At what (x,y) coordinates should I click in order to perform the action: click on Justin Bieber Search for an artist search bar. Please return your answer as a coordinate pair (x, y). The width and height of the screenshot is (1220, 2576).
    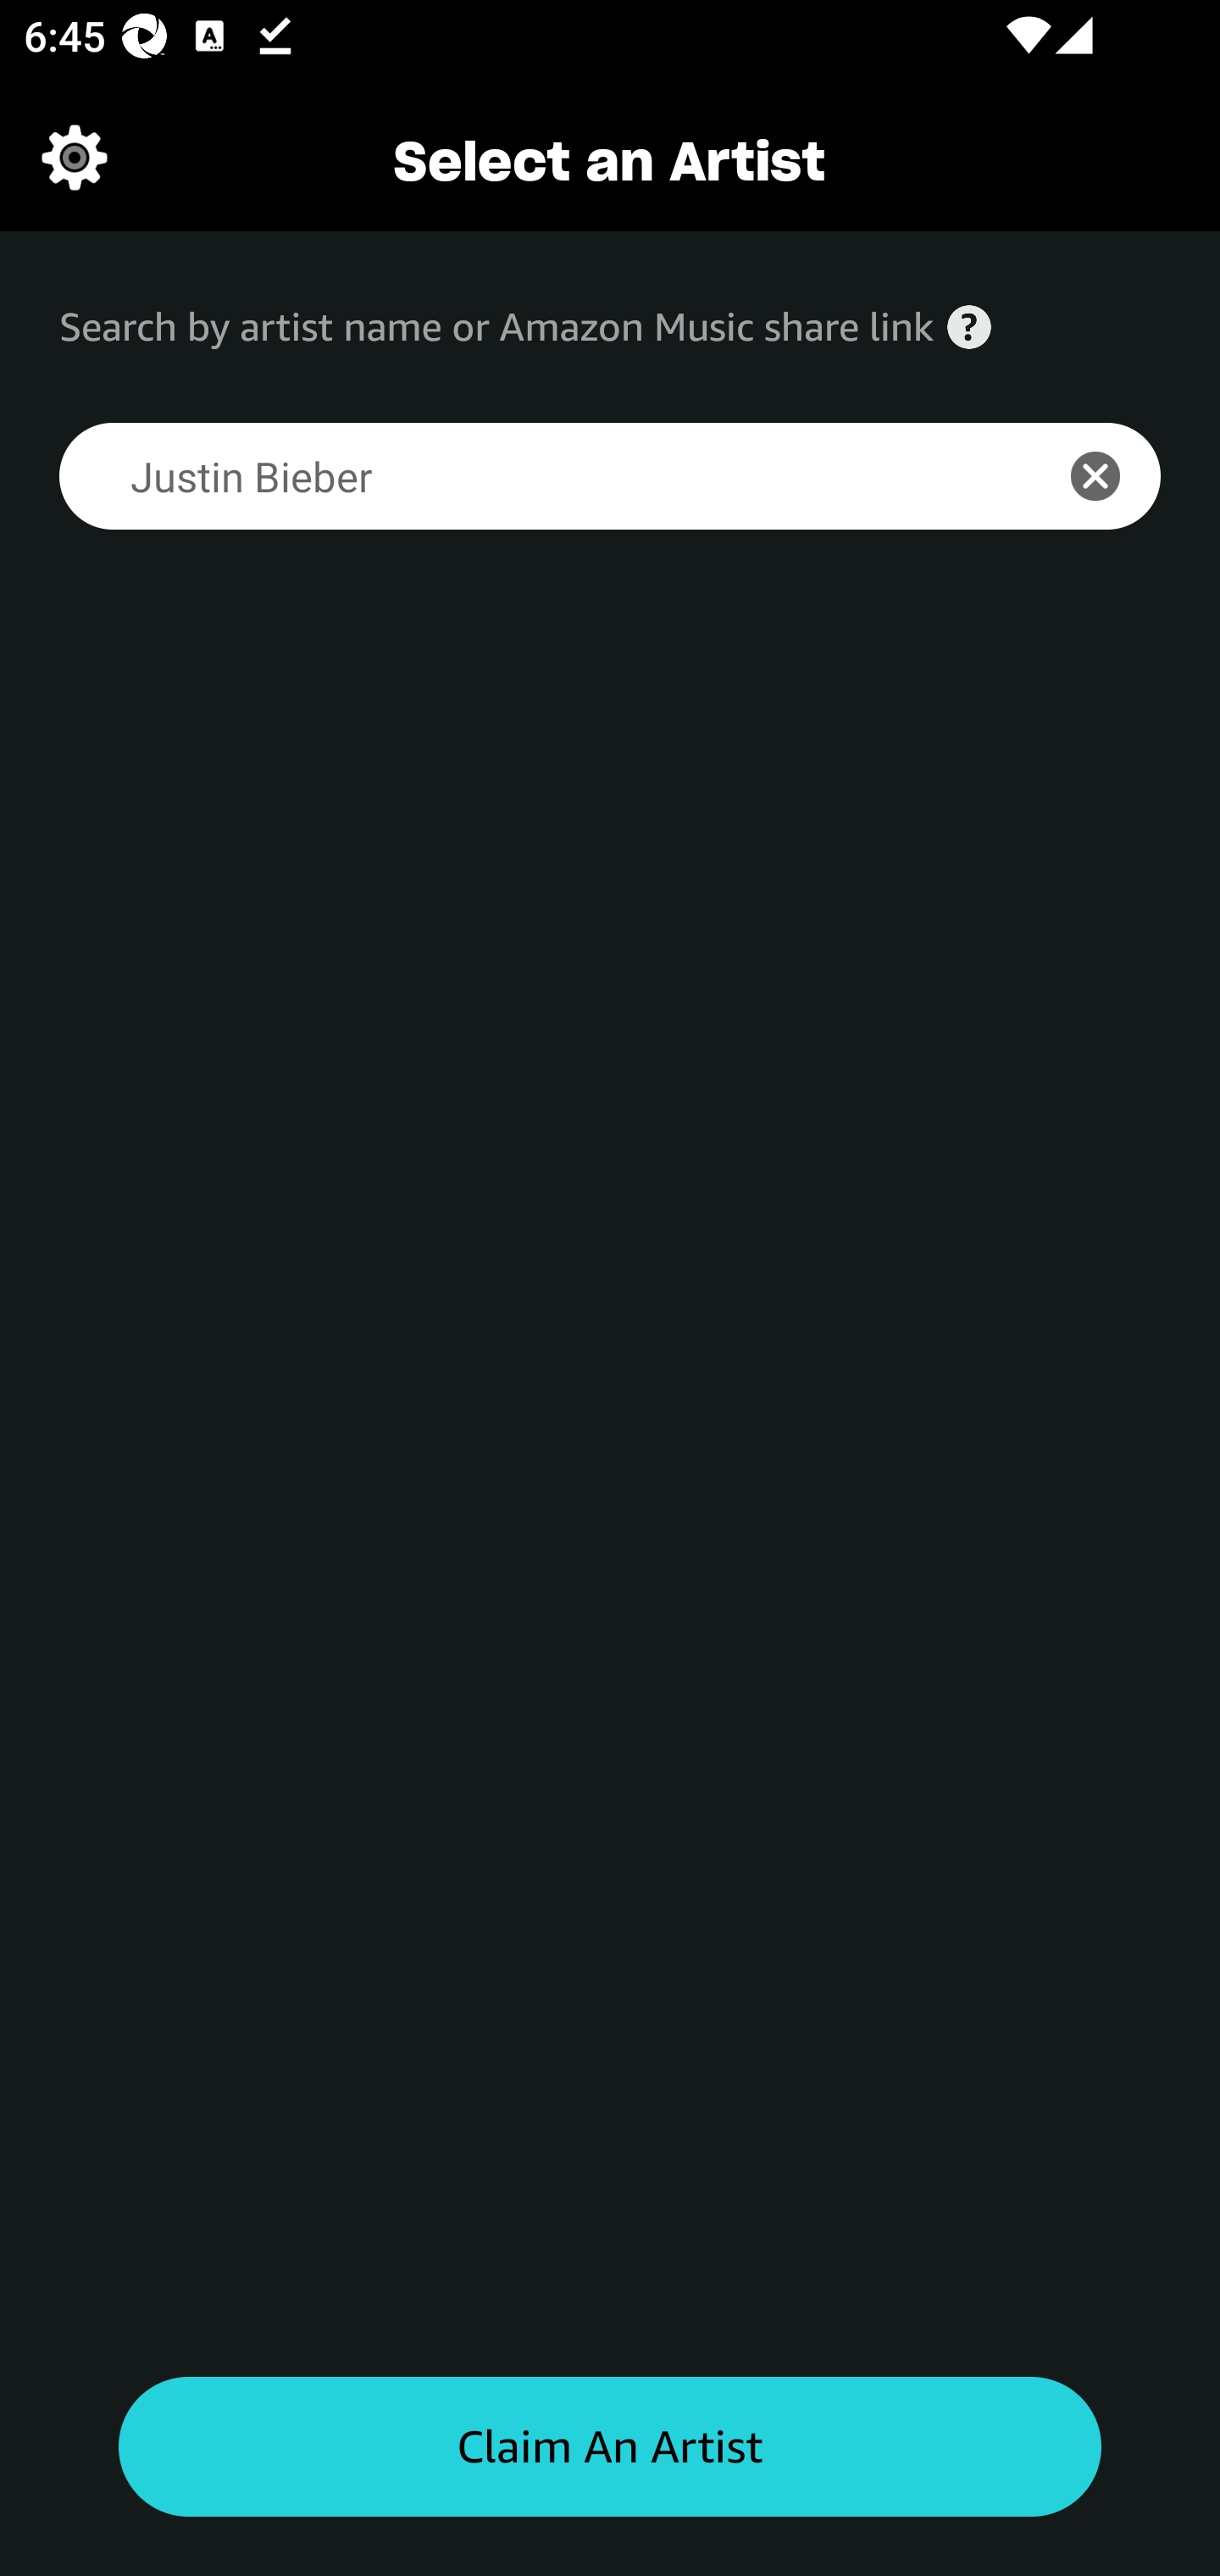
    Looking at the image, I should click on (533, 476).